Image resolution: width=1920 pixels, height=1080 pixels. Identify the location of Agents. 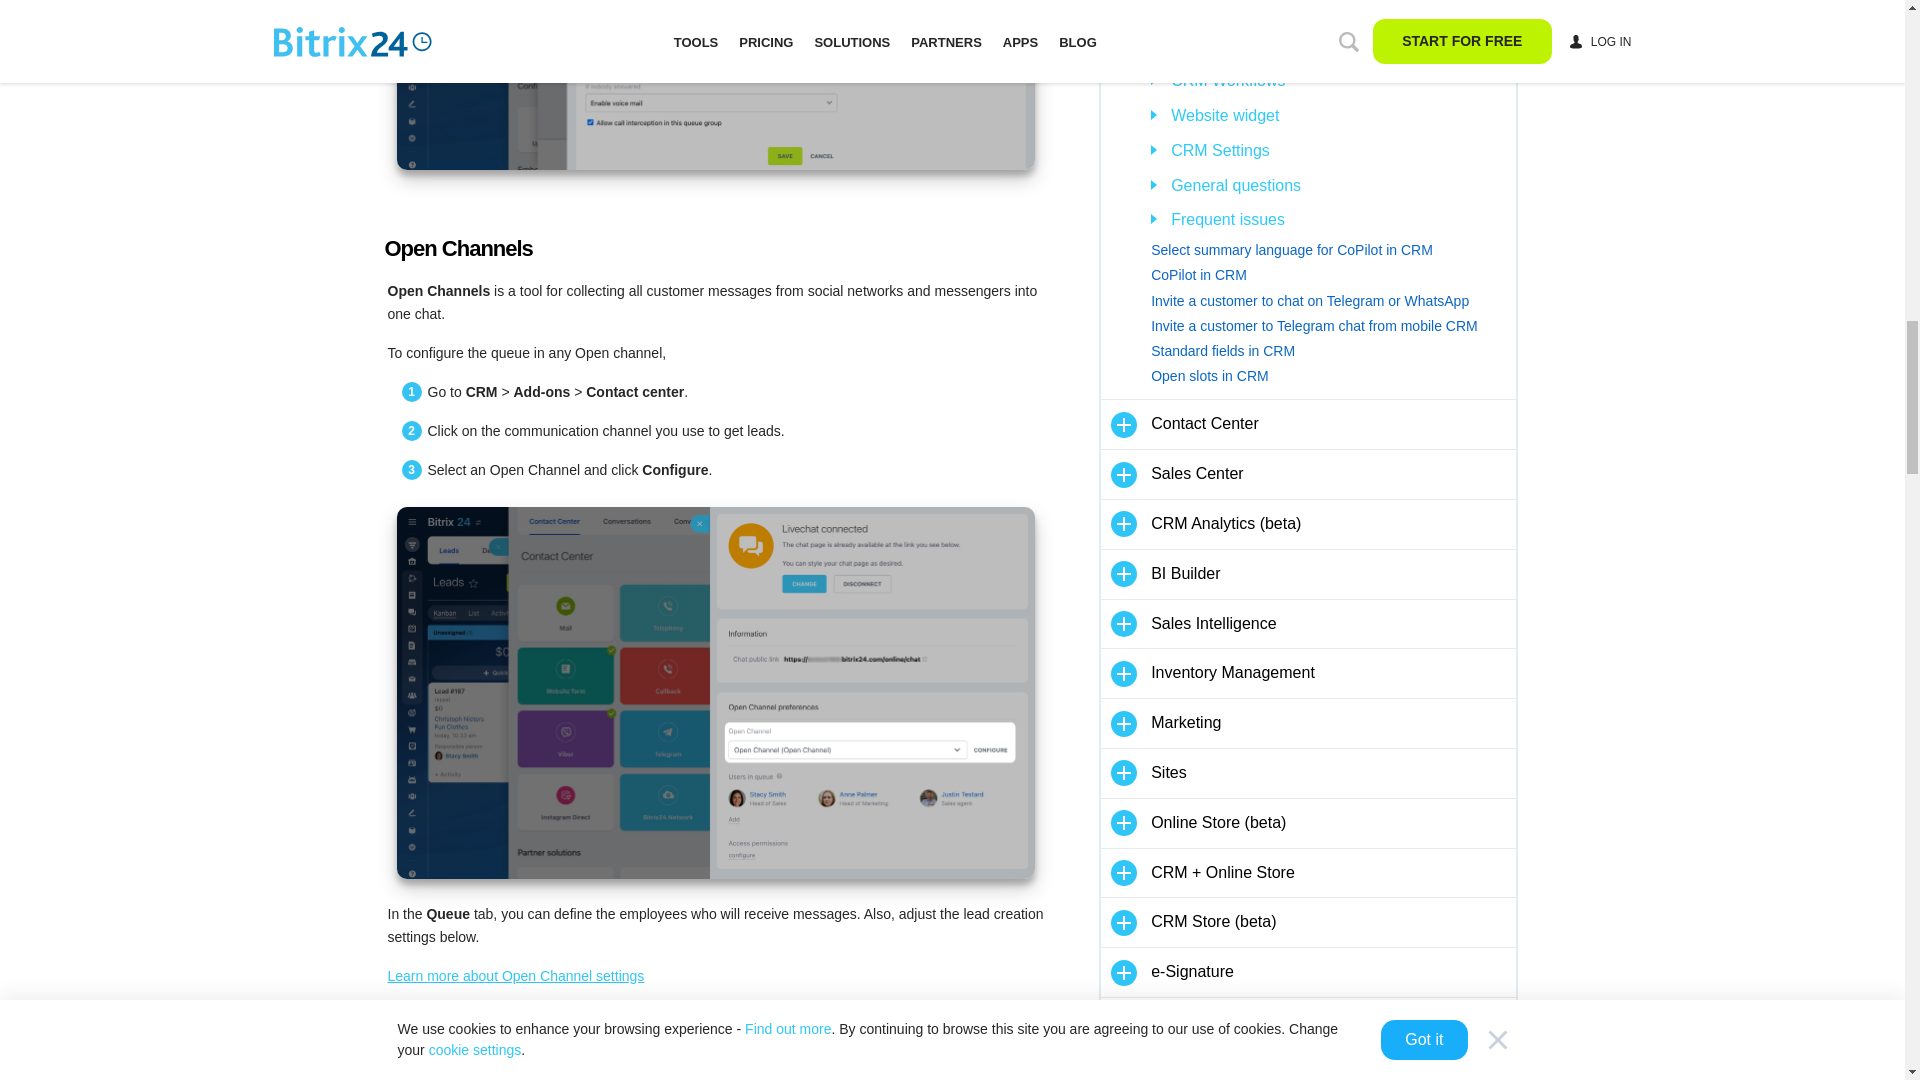
(714, 84).